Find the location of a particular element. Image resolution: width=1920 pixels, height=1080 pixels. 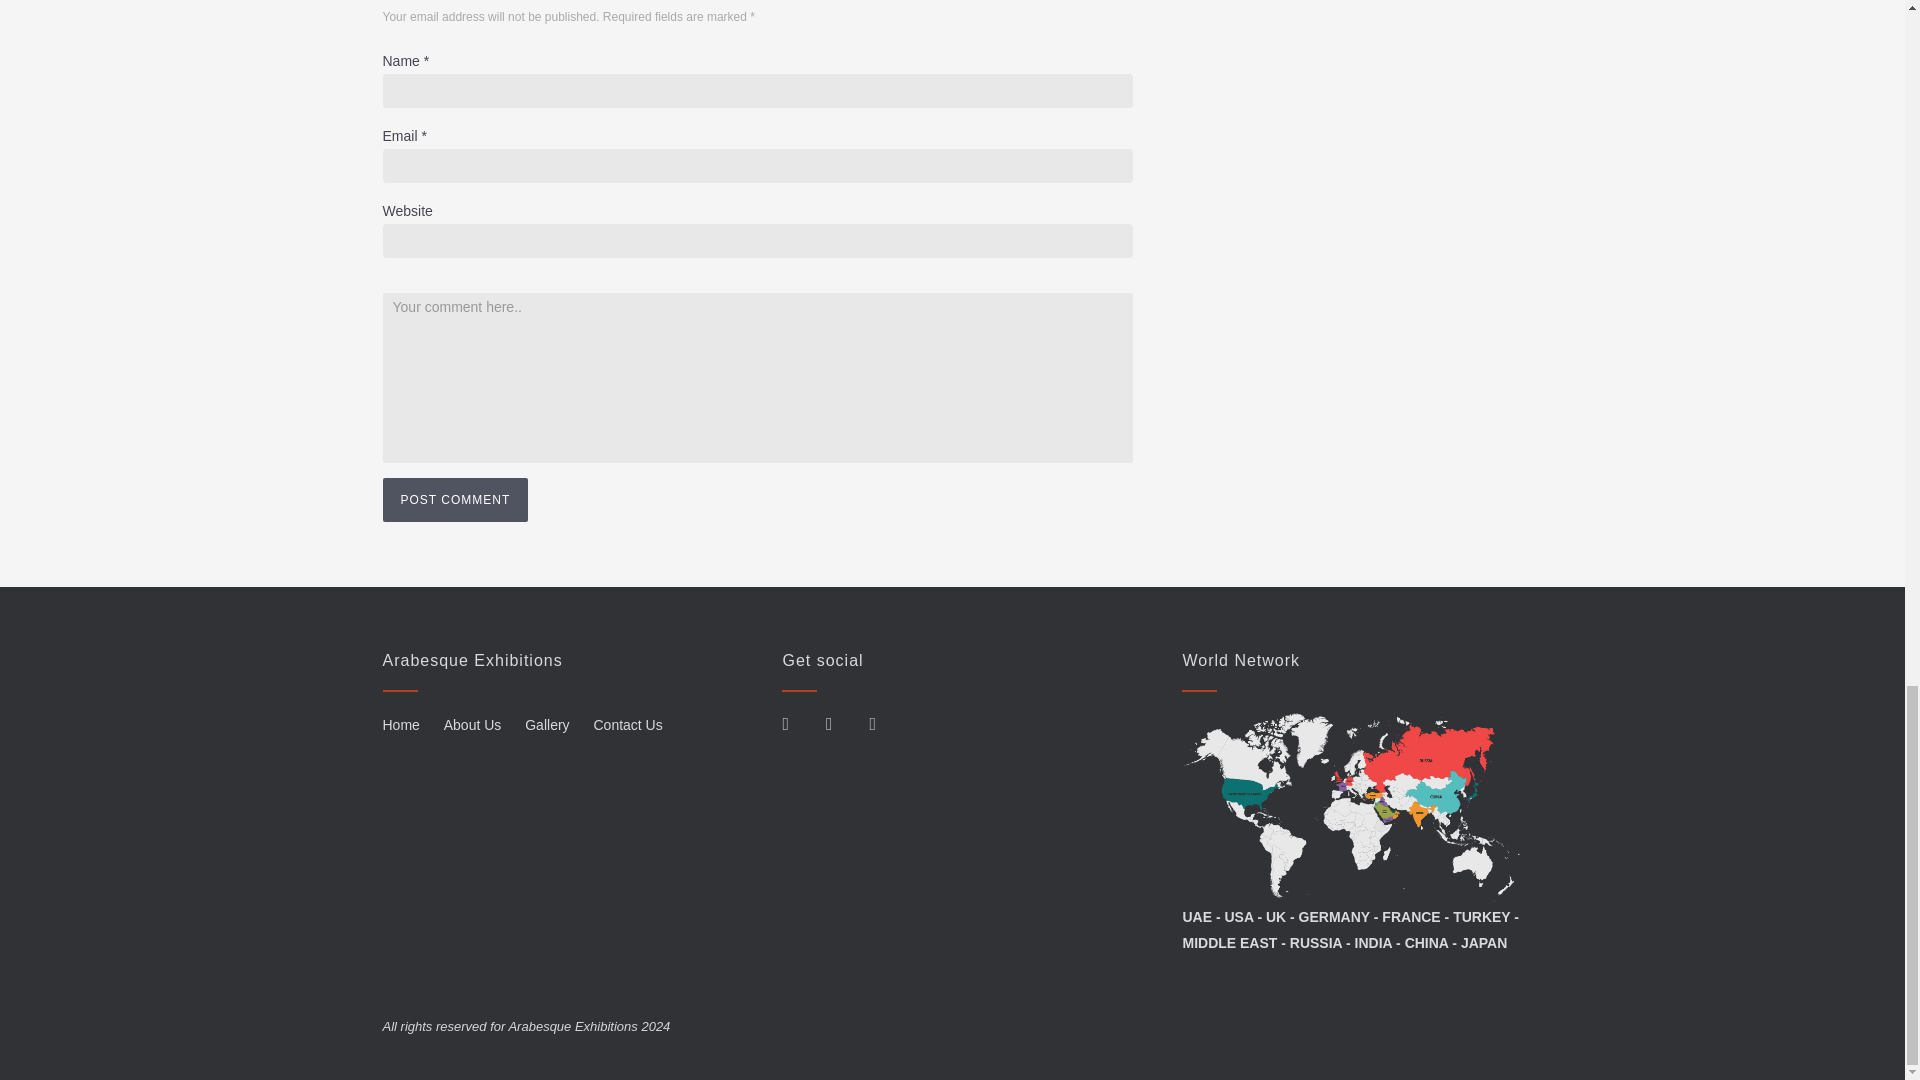

Contact Us is located at coordinates (628, 725).